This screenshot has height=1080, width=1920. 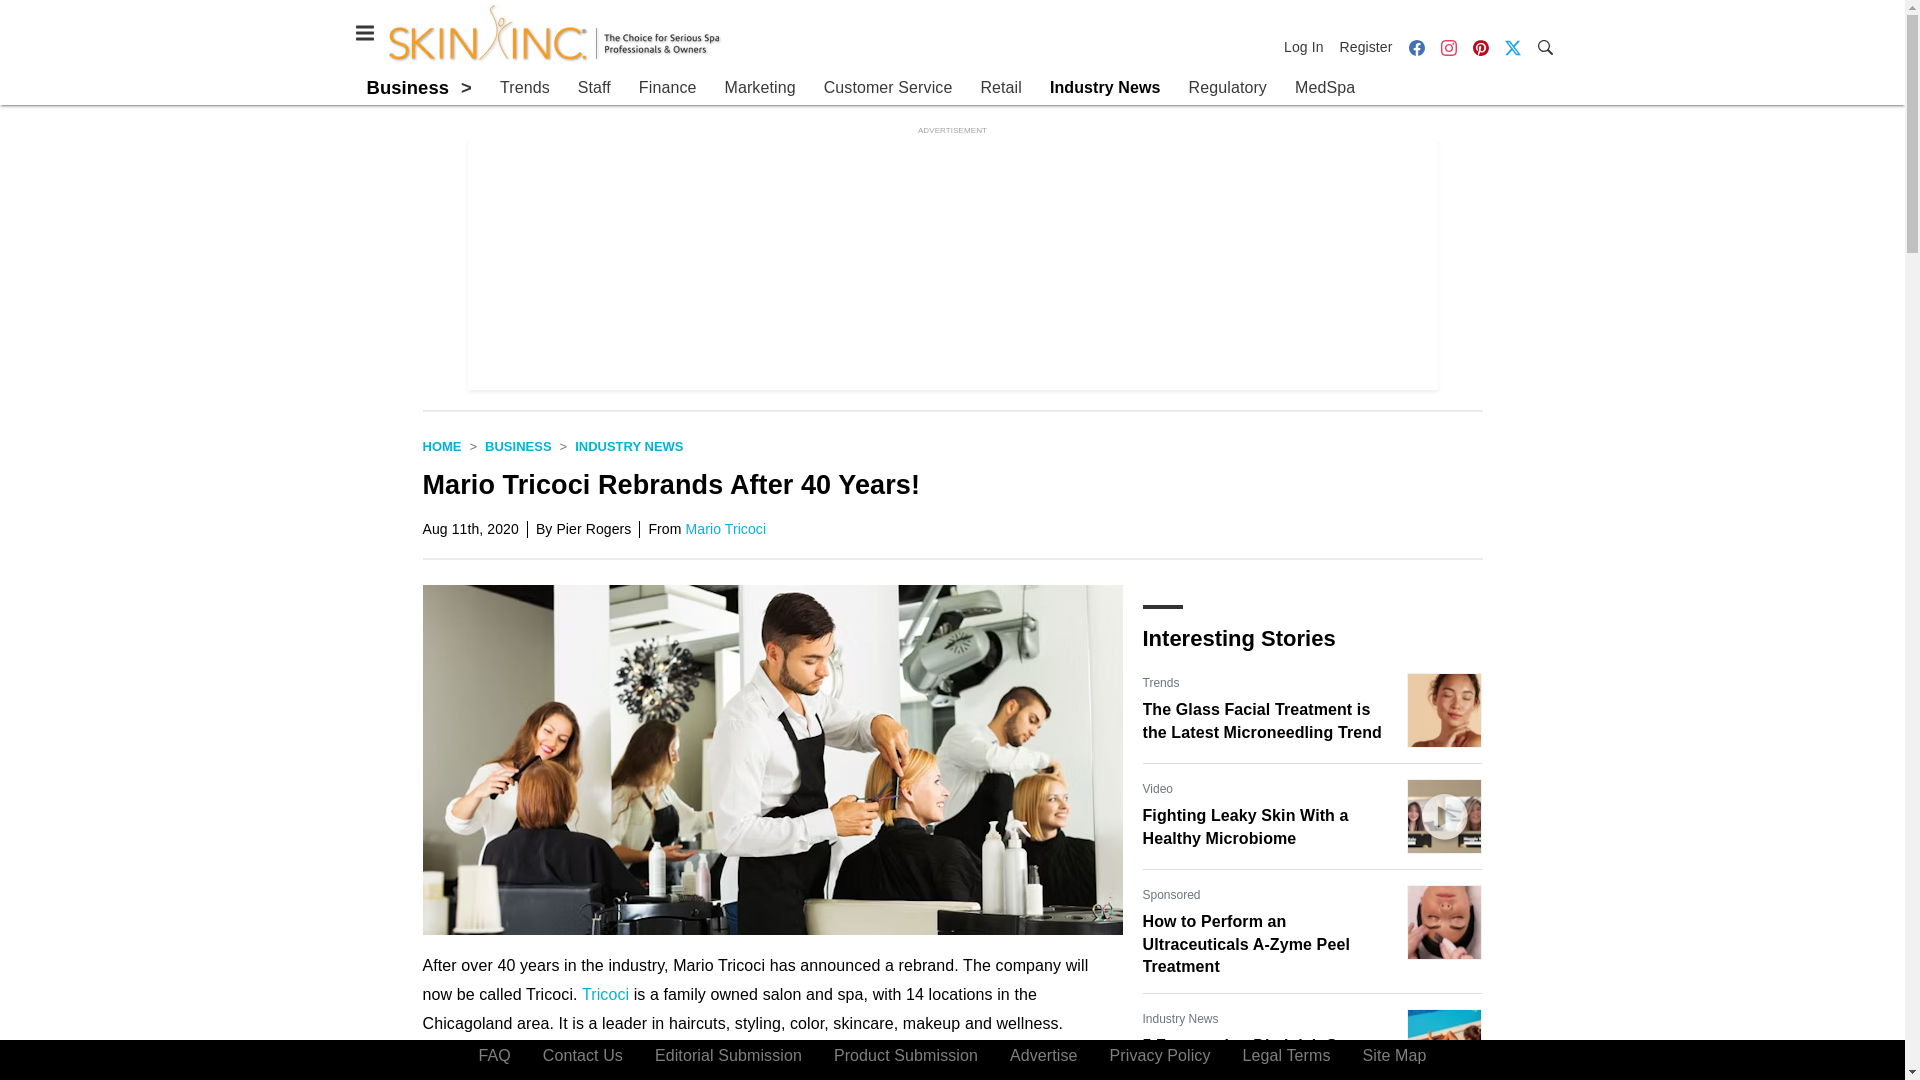 I want to click on Finance, so click(x=668, y=88).